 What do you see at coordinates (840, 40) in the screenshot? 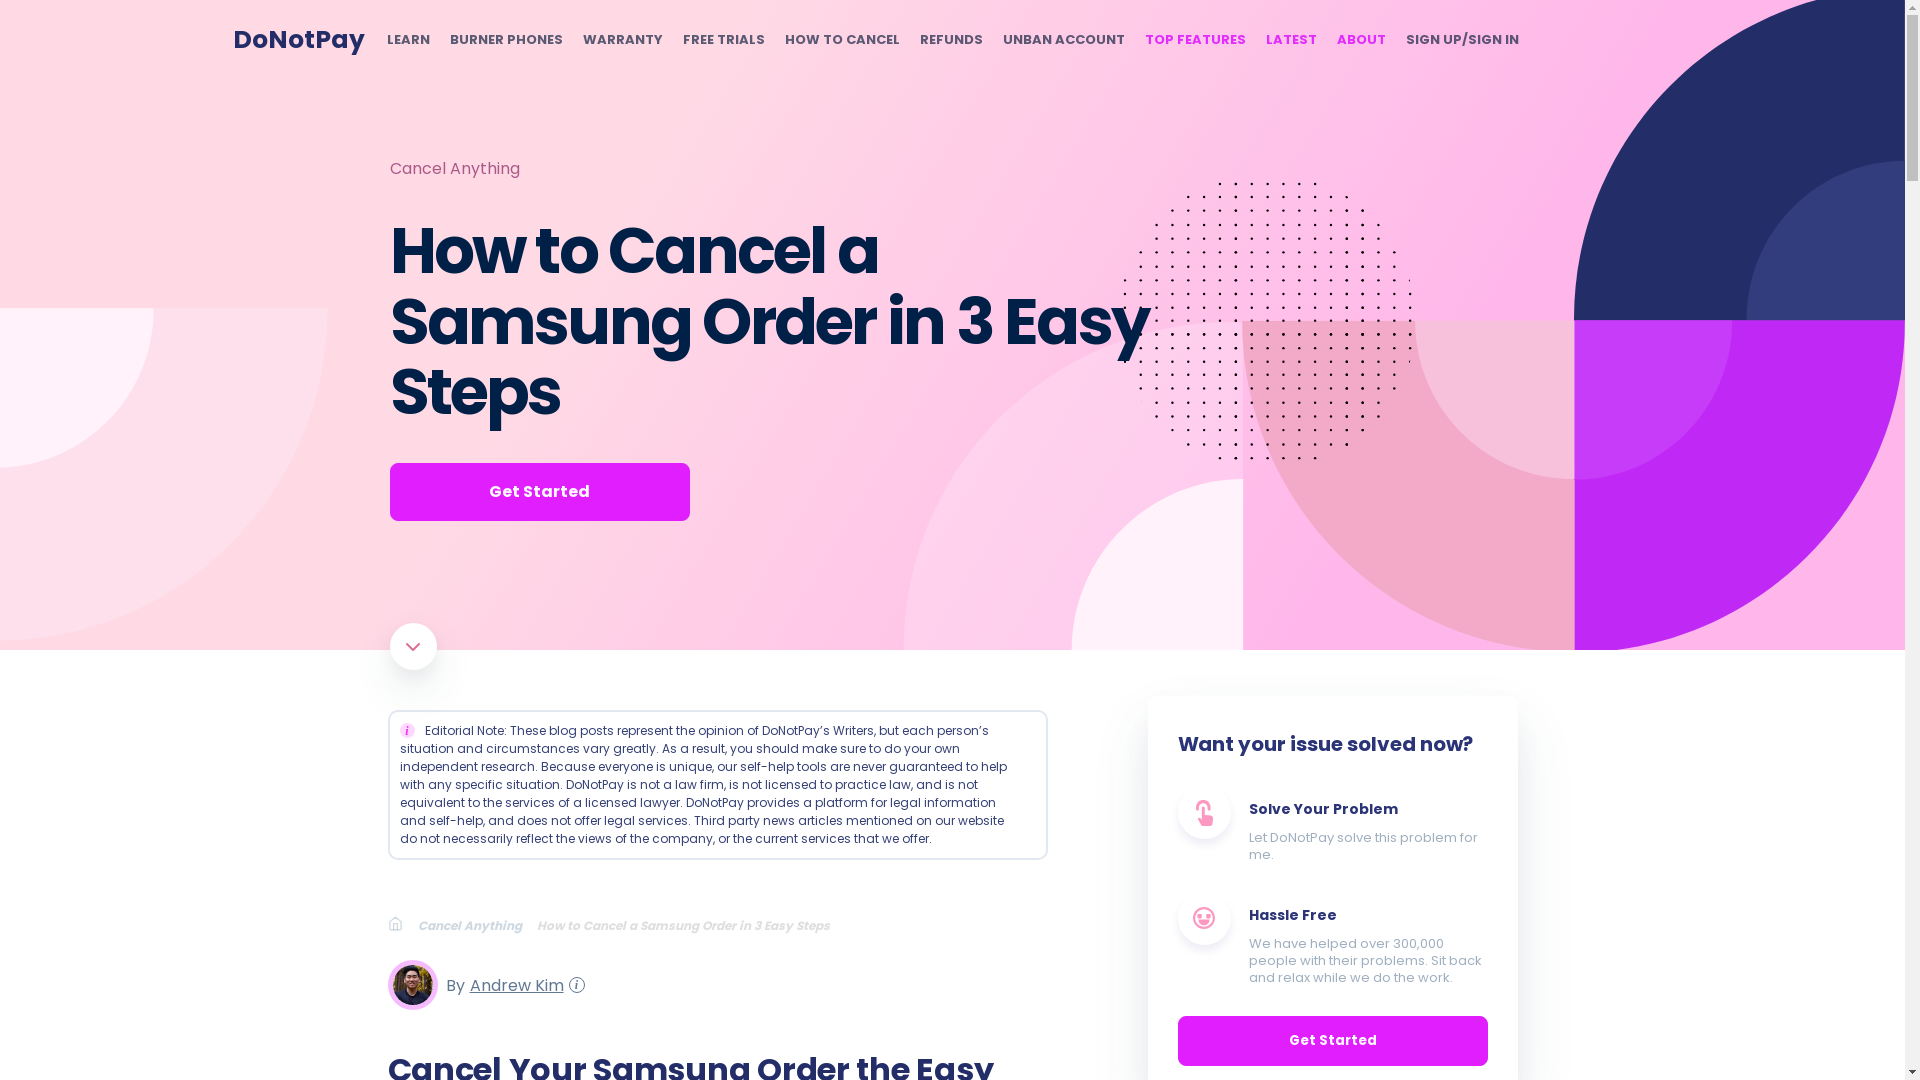
I see `HOW TO CANCEL` at bounding box center [840, 40].